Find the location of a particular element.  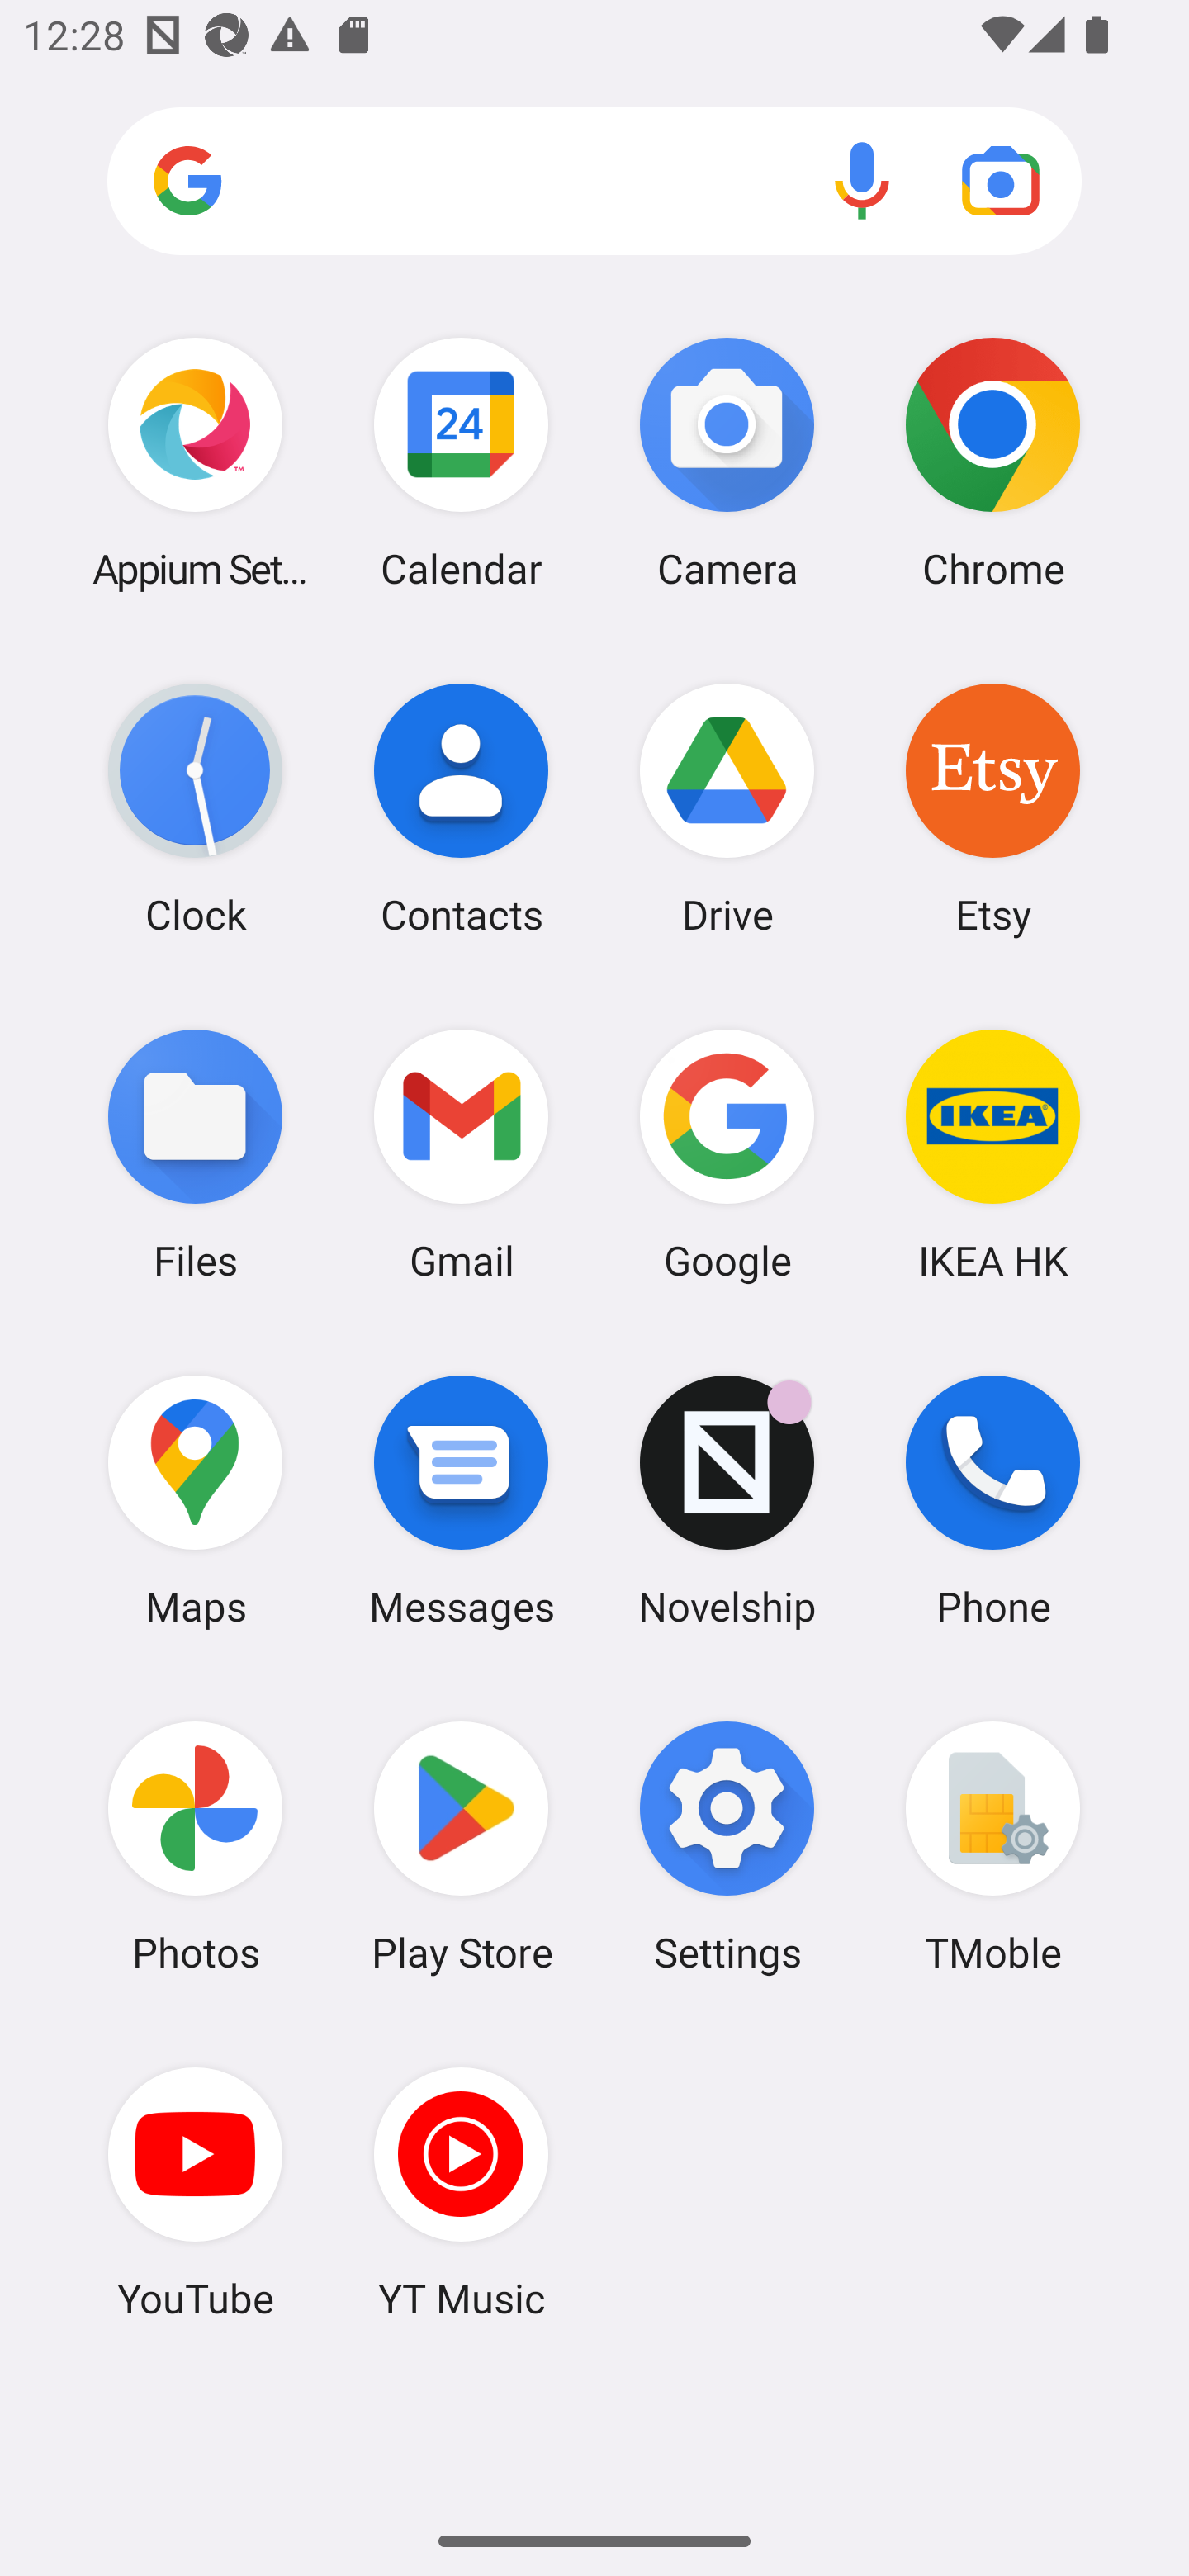

Google Lens is located at coordinates (1001, 180).